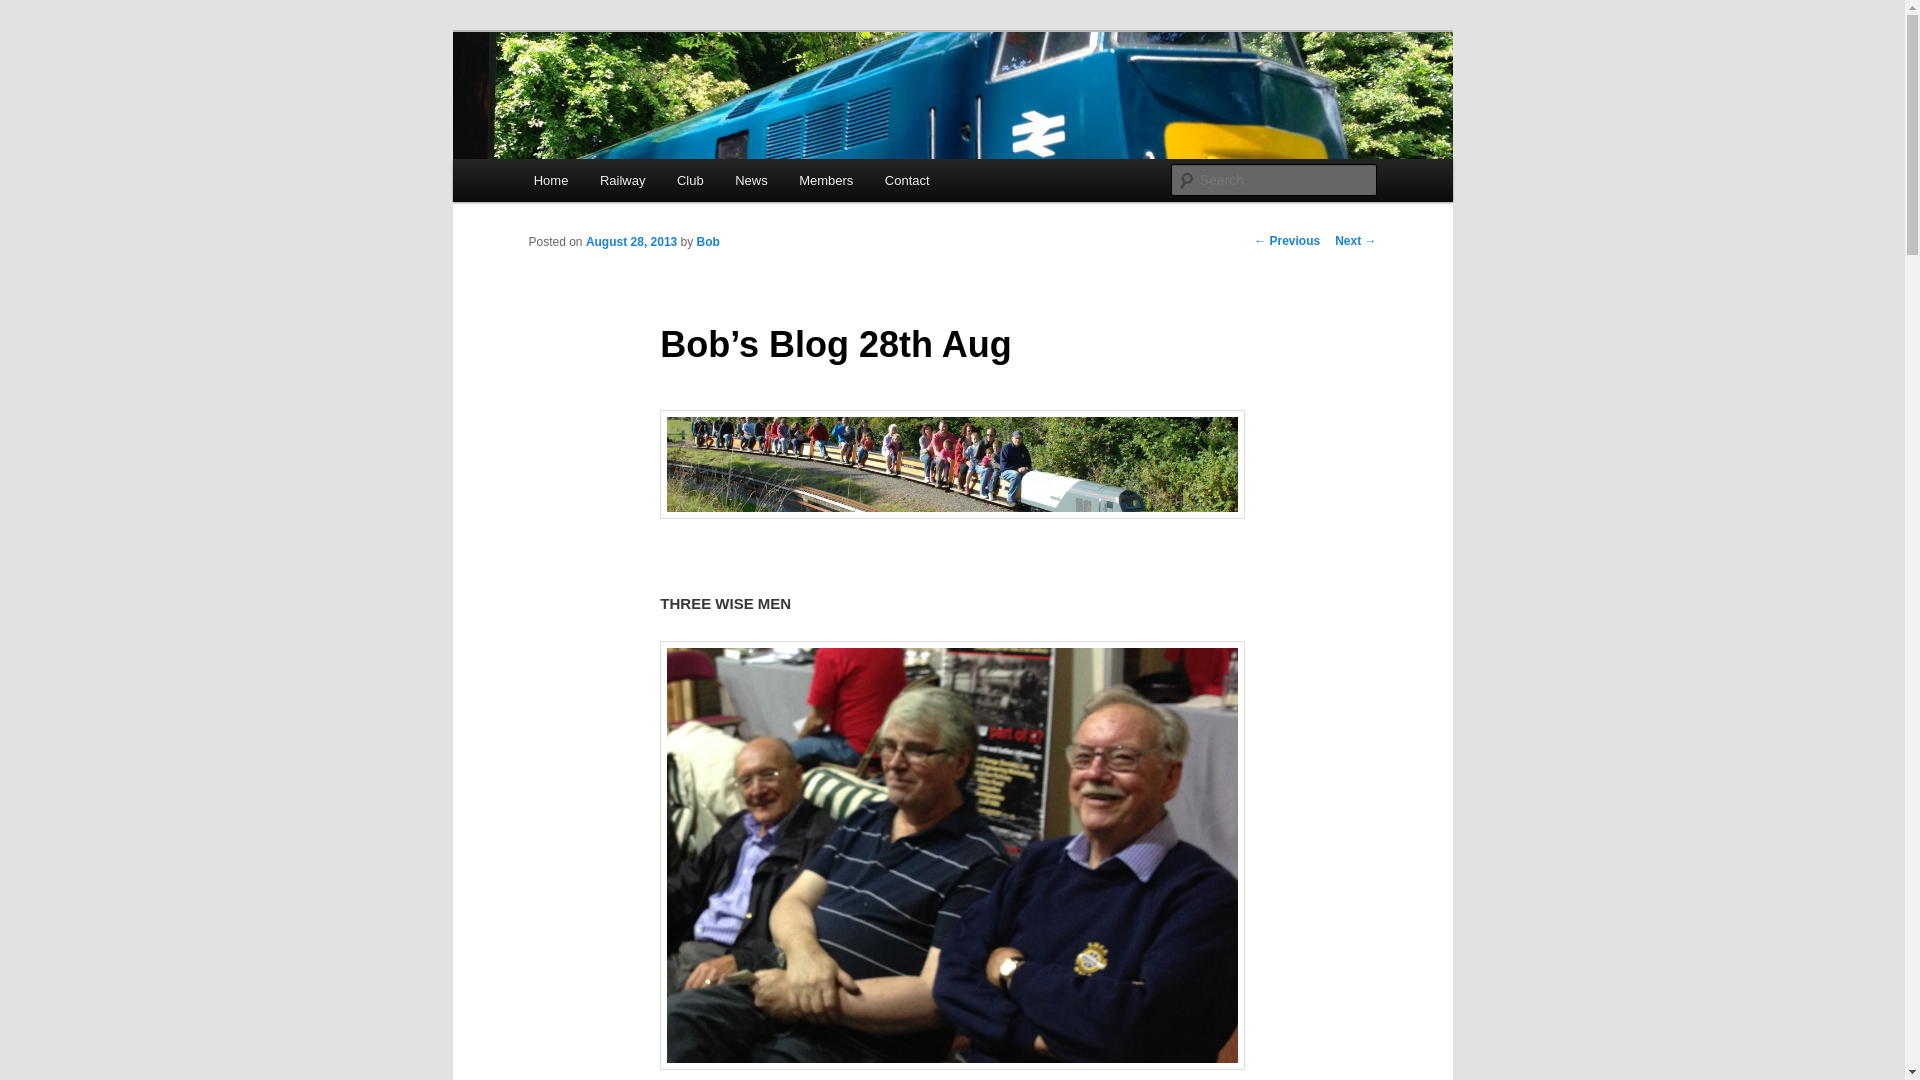  What do you see at coordinates (32, 11) in the screenshot?
I see `Search` at bounding box center [32, 11].